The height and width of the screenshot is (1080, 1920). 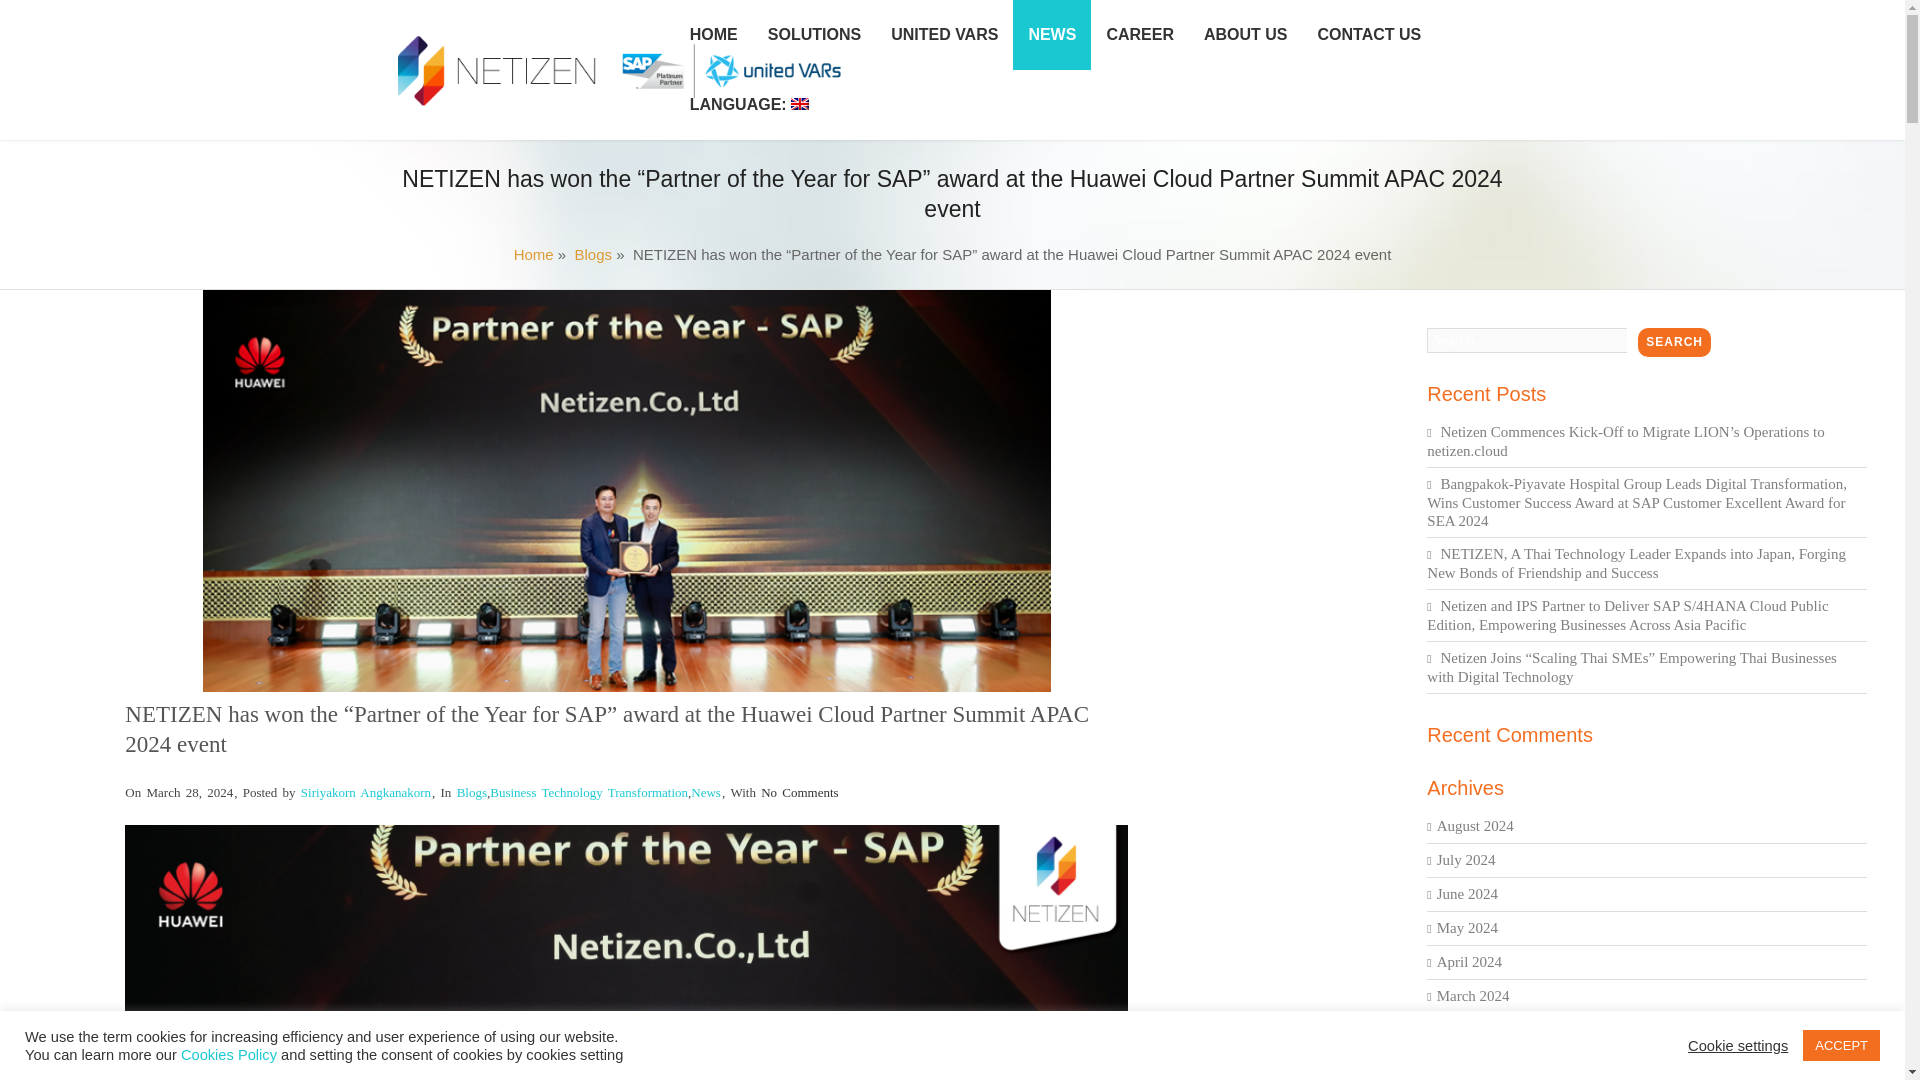 I want to click on January 2024, so click(x=1476, y=1029).